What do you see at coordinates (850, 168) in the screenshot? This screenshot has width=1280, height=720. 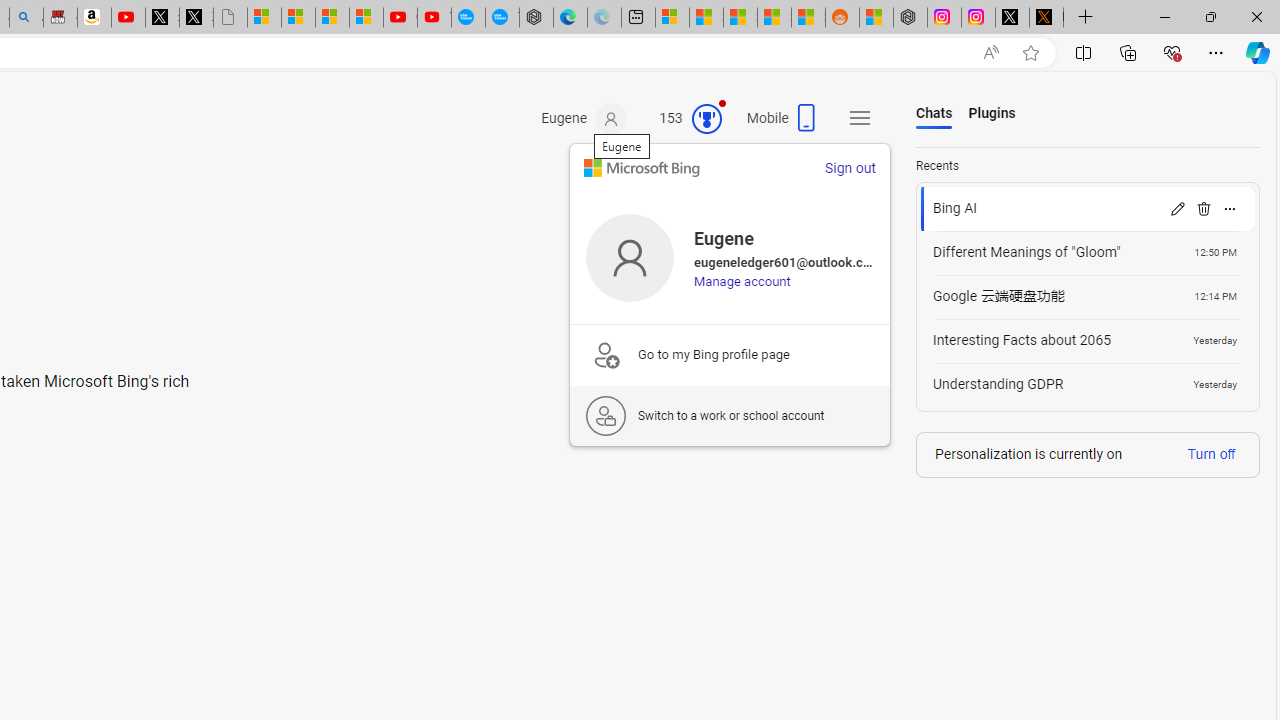 I see `Sign out` at bounding box center [850, 168].